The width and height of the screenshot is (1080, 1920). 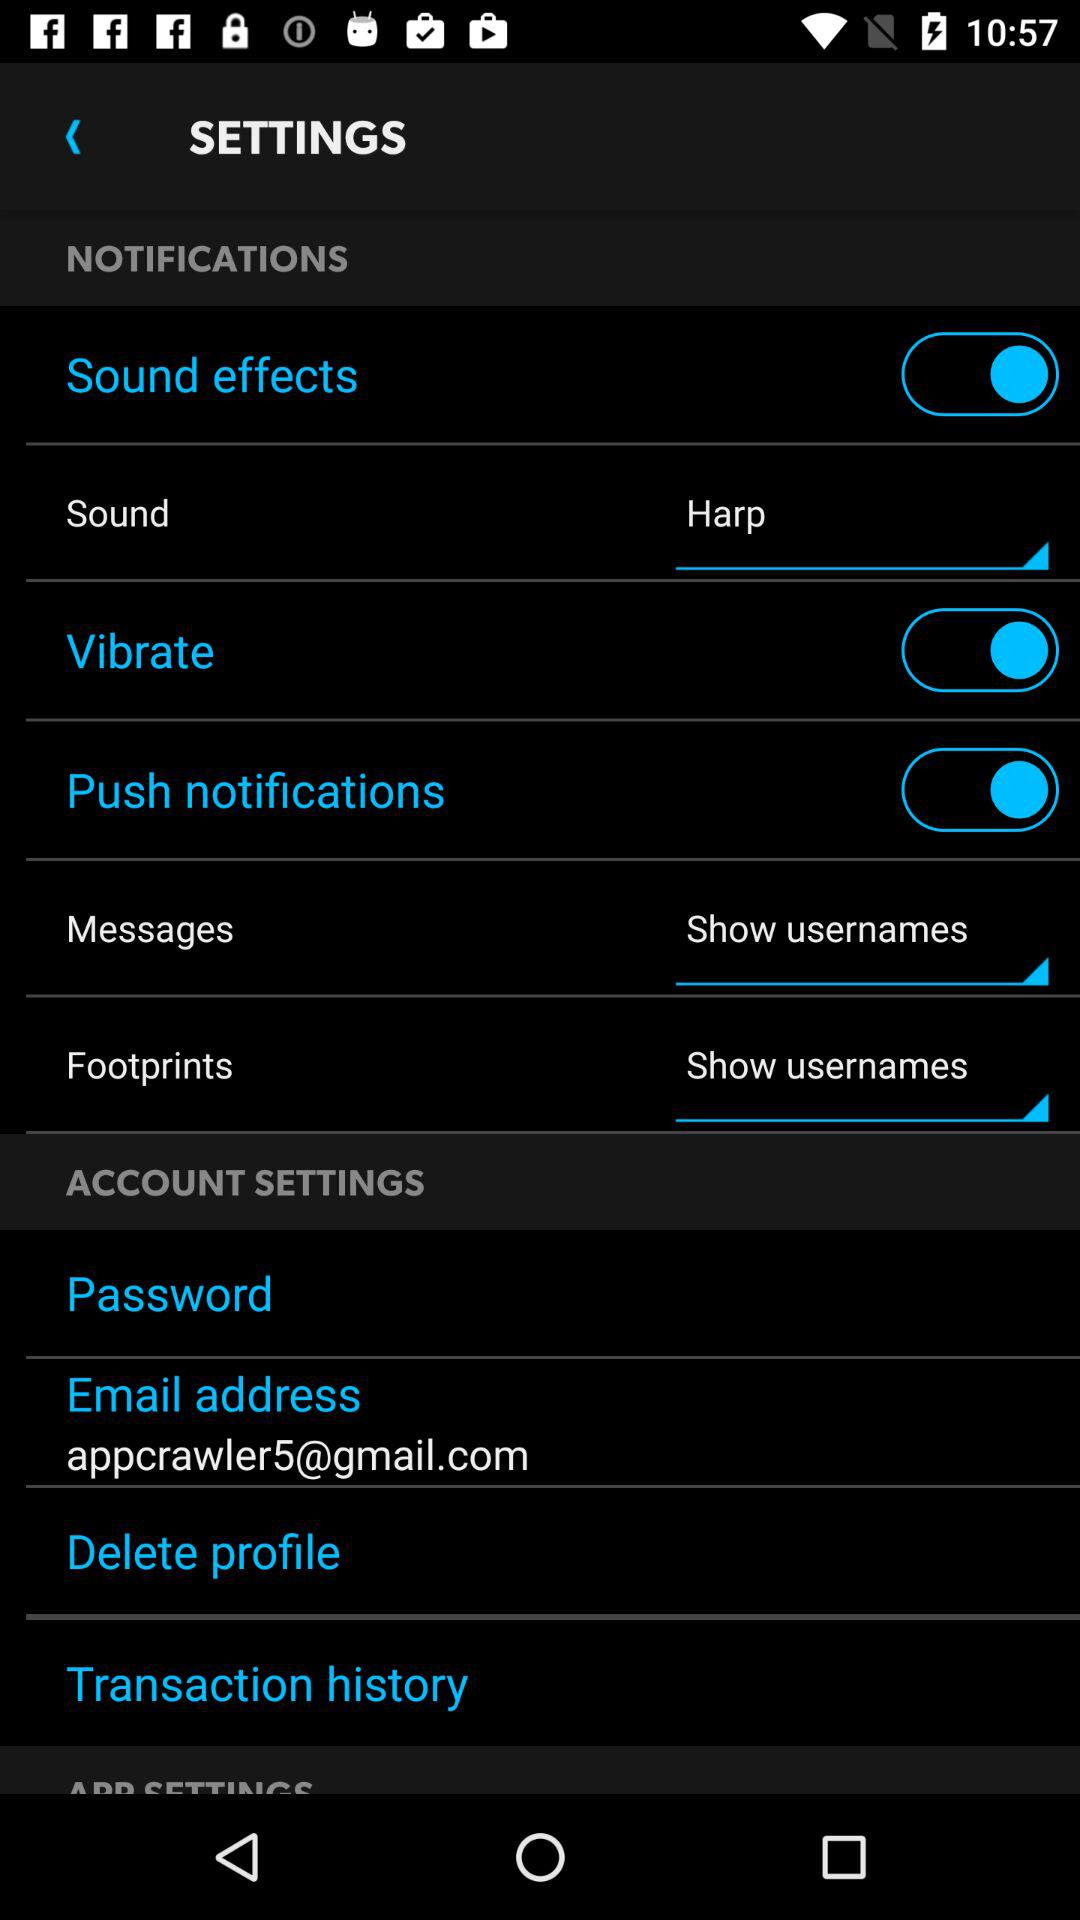 What do you see at coordinates (862, 512) in the screenshot?
I see `swipe until the harp` at bounding box center [862, 512].